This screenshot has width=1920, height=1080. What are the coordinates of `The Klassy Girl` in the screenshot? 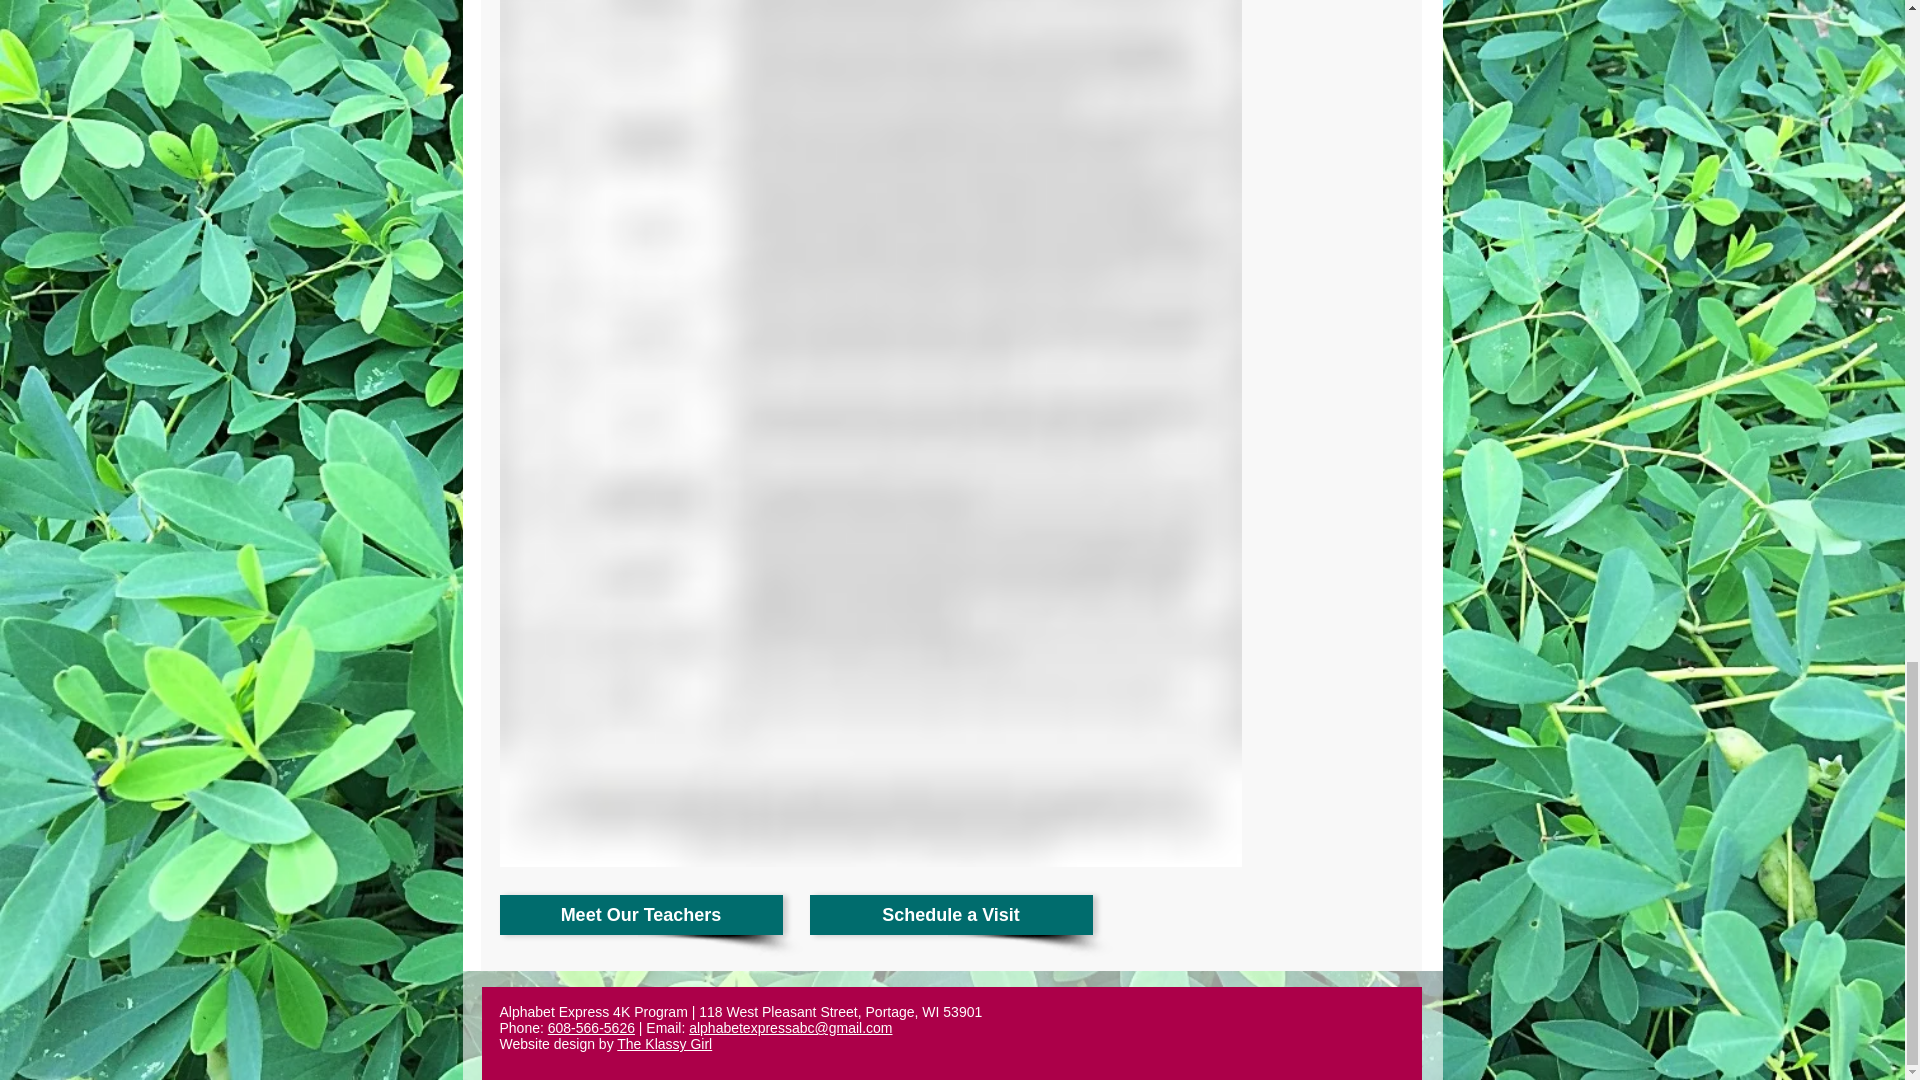 It's located at (664, 1043).